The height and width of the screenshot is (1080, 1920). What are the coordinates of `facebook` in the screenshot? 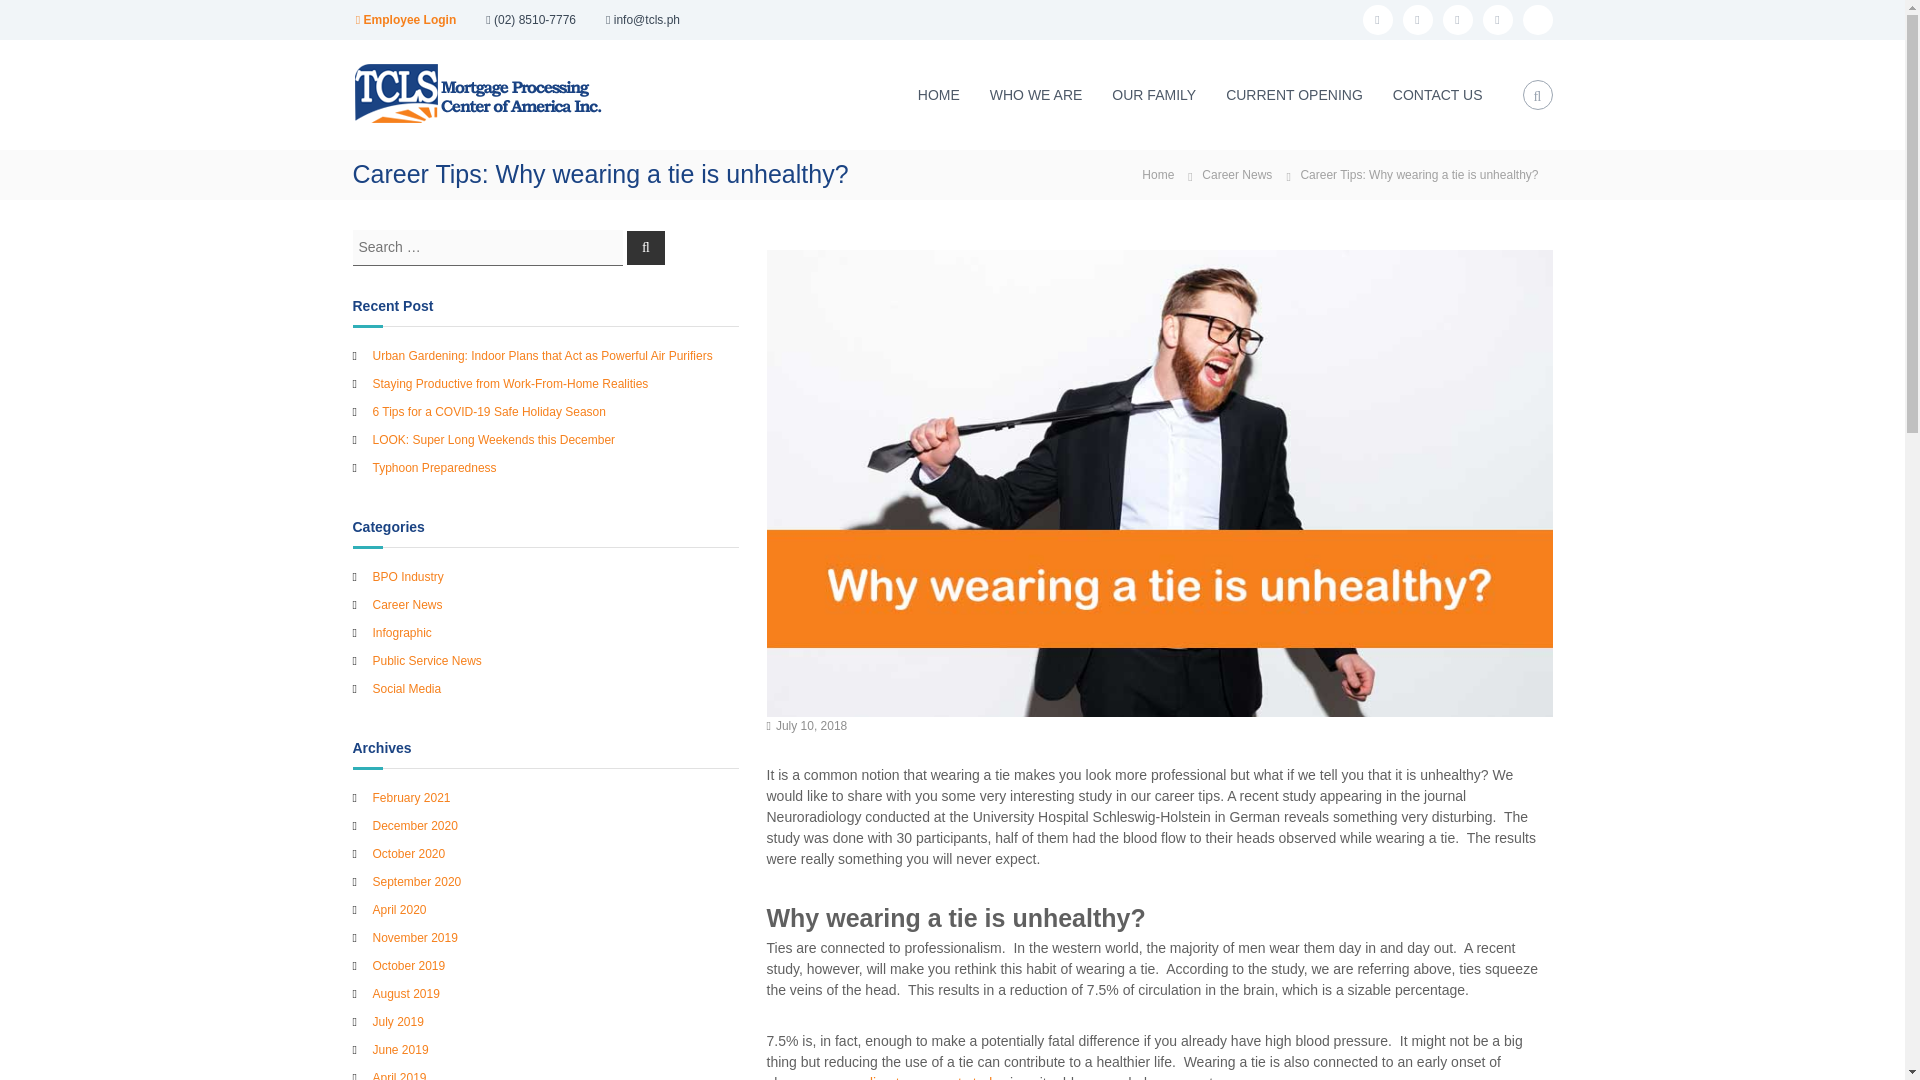 It's located at (1376, 20).